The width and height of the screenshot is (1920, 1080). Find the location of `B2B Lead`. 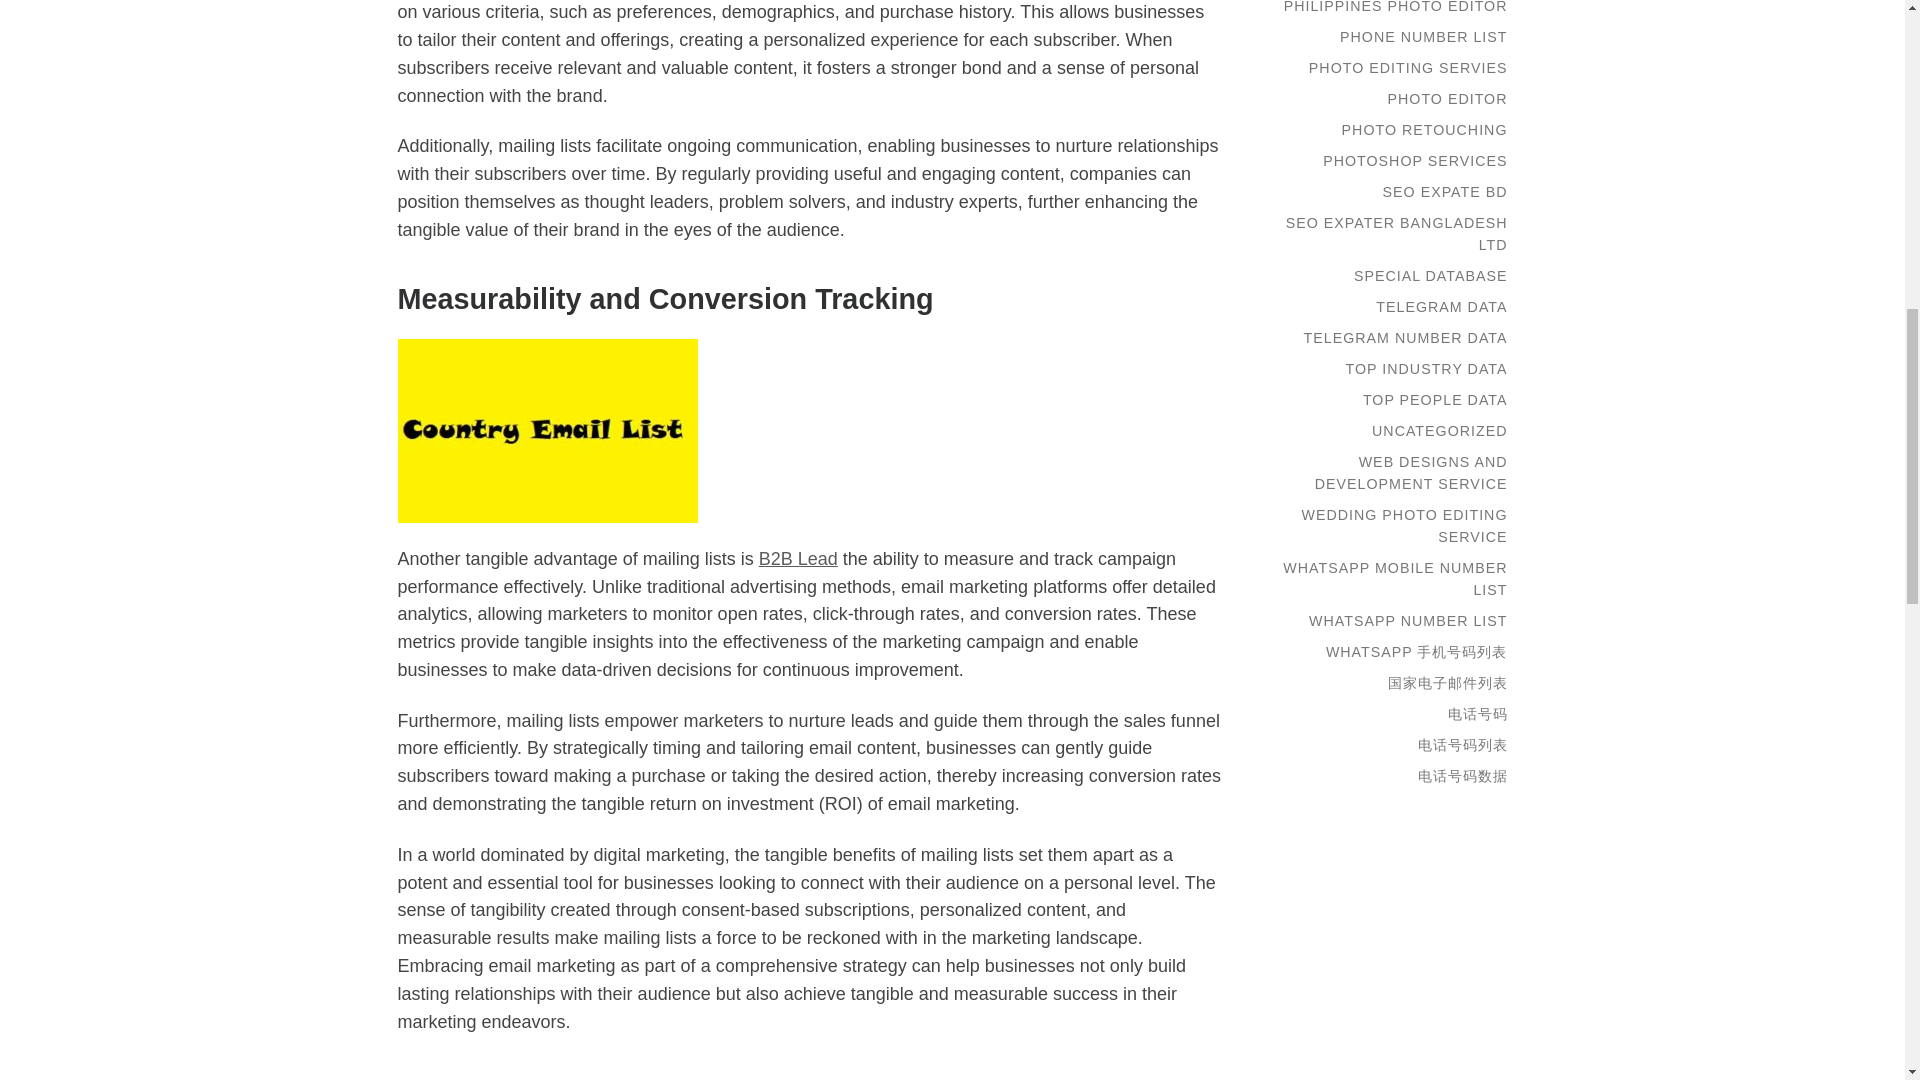

B2B Lead is located at coordinates (798, 558).